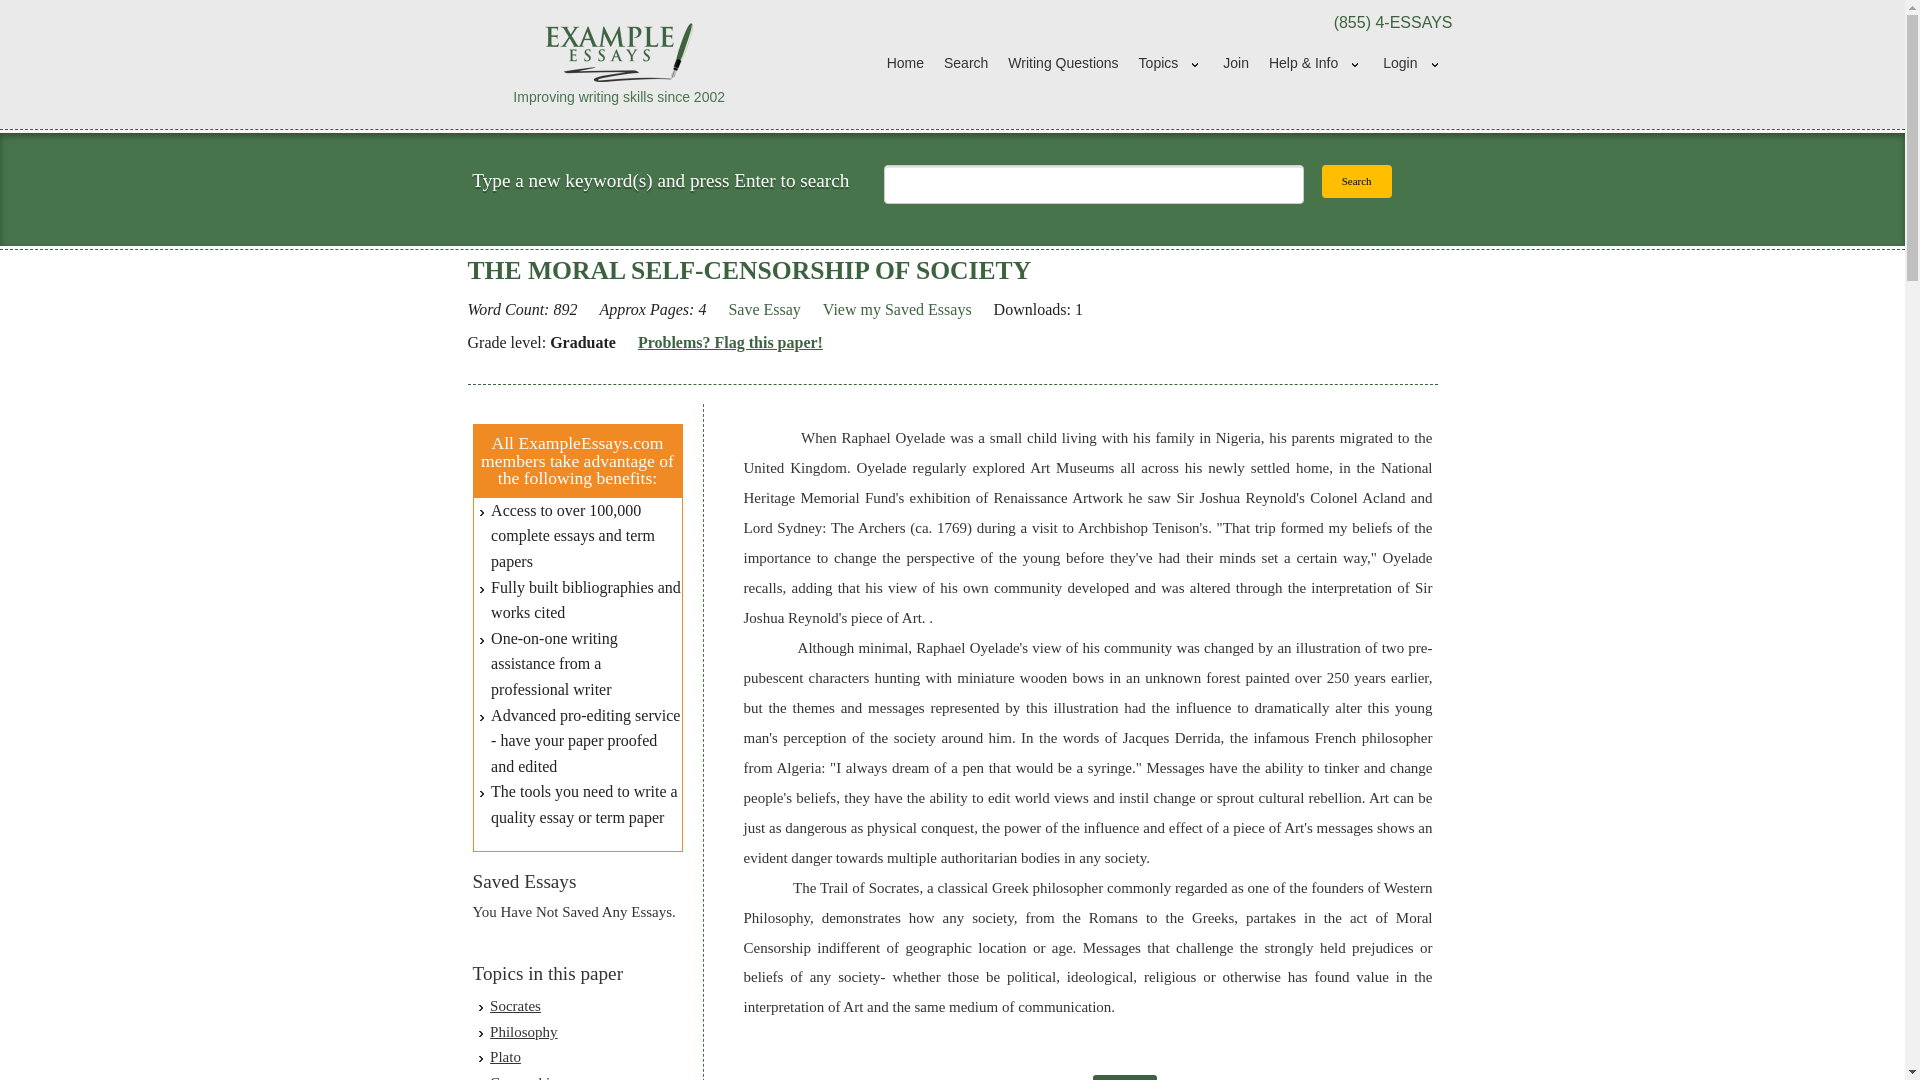 This screenshot has height=1080, width=1920. Describe the element at coordinates (524, 1077) in the screenshot. I see `Censorship` at that location.